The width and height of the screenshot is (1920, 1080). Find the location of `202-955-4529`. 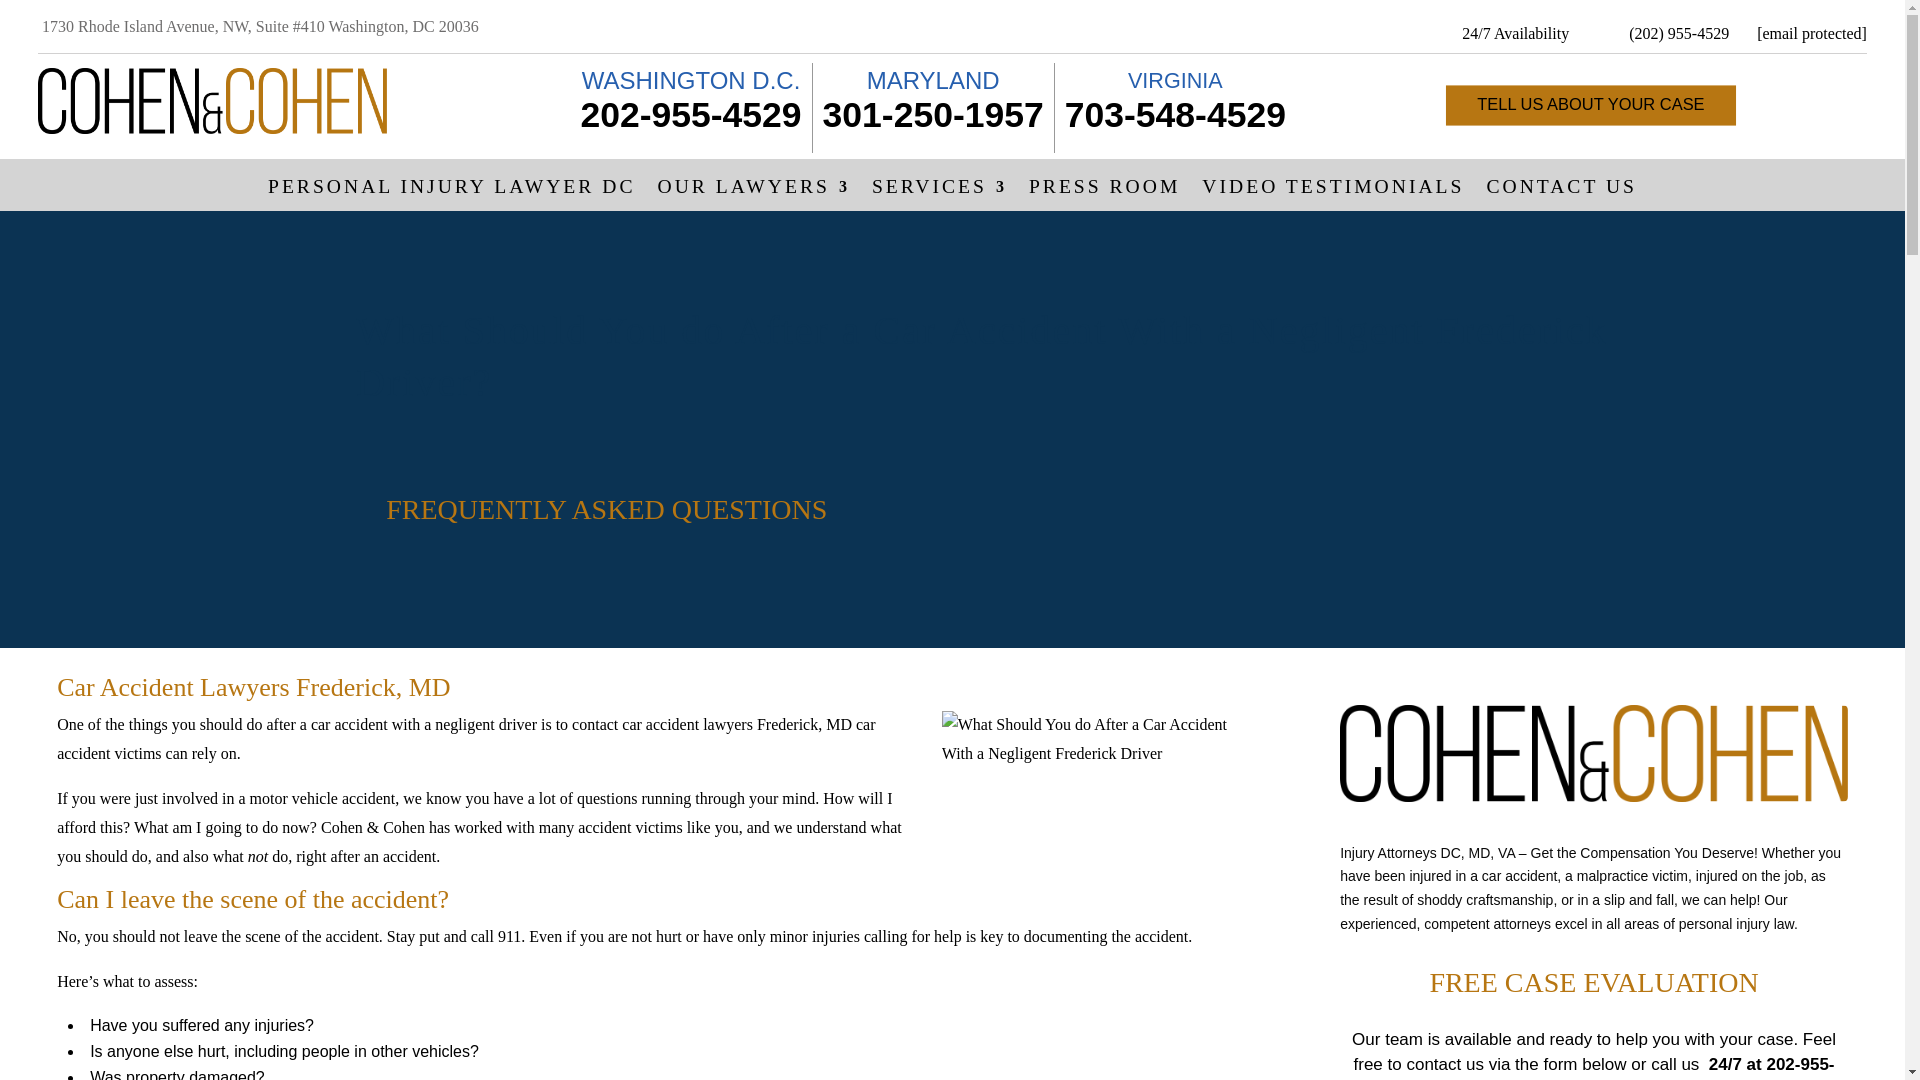

202-955-4529 is located at coordinates (690, 115).